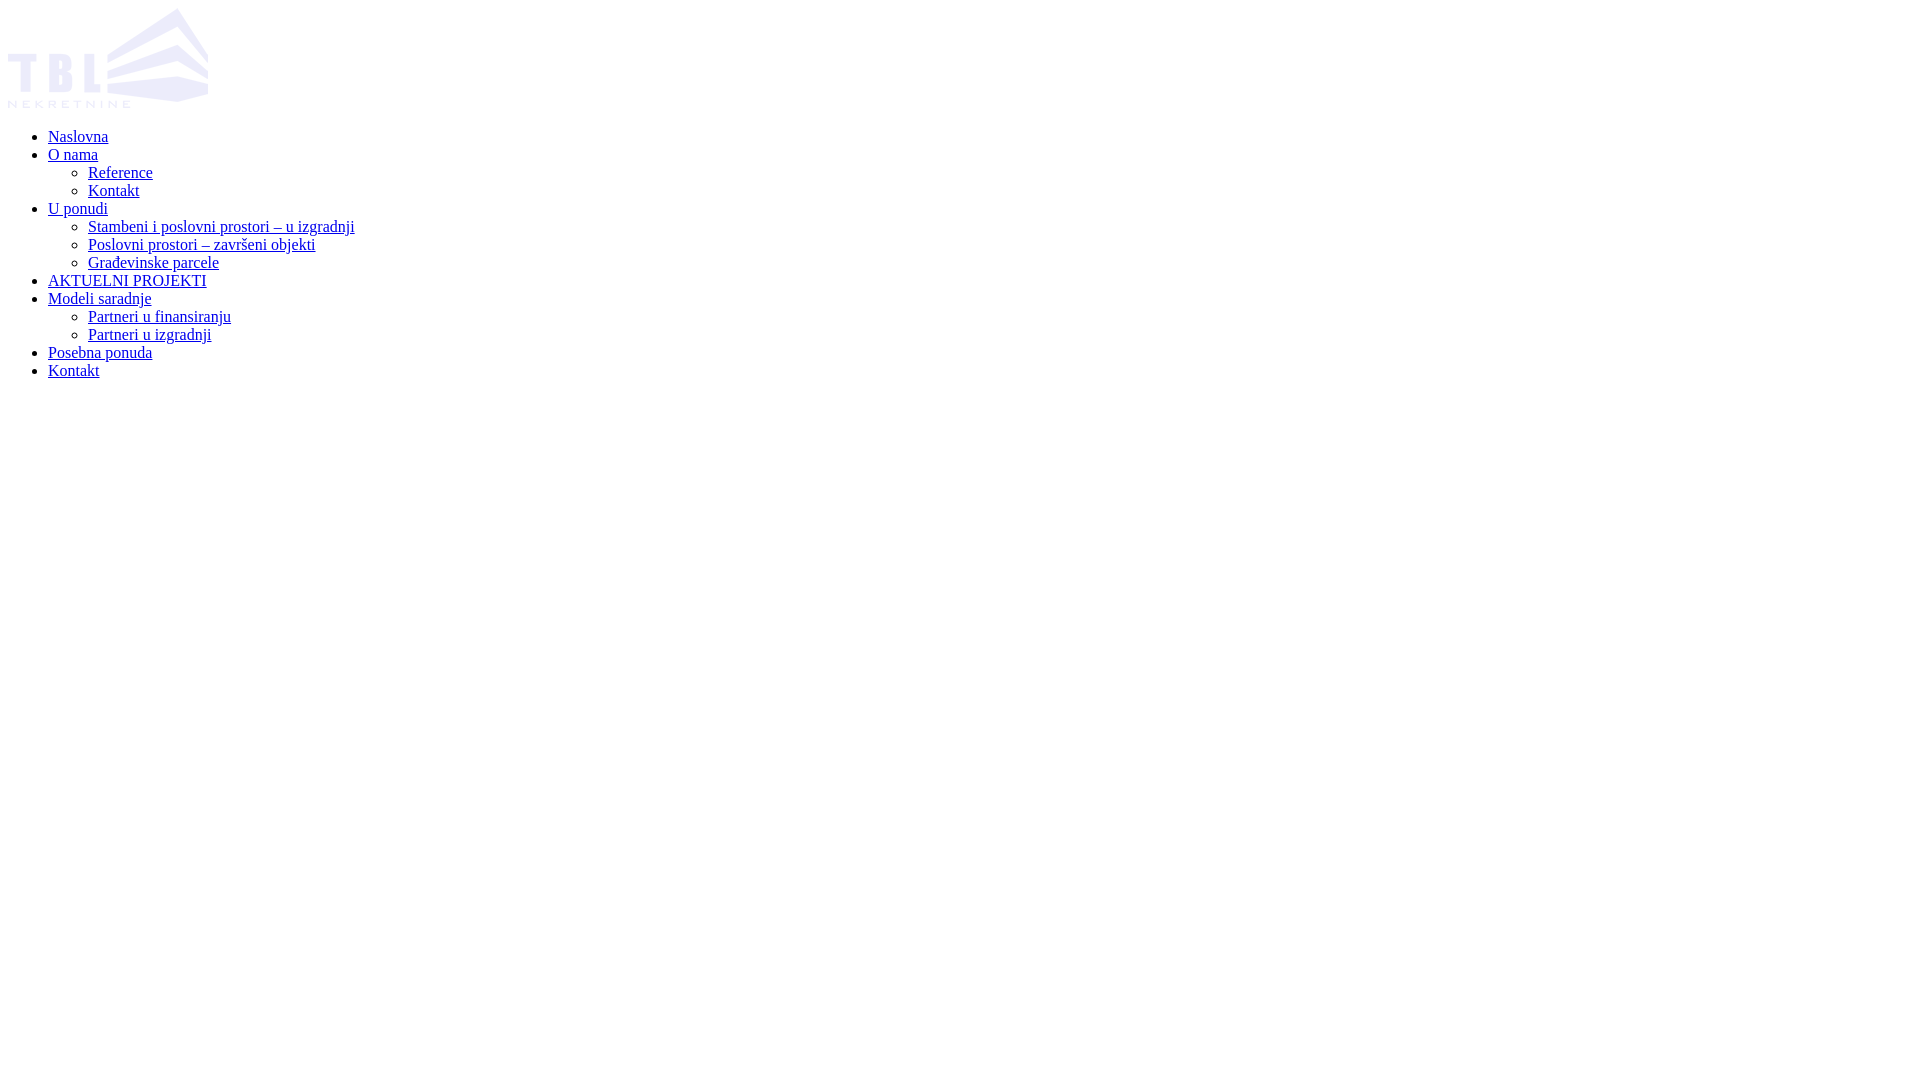 The image size is (1920, 1080). Describe the element at coordinates (160, 316) in the screenshot. I see `Partneri u finansiranju` at that location.